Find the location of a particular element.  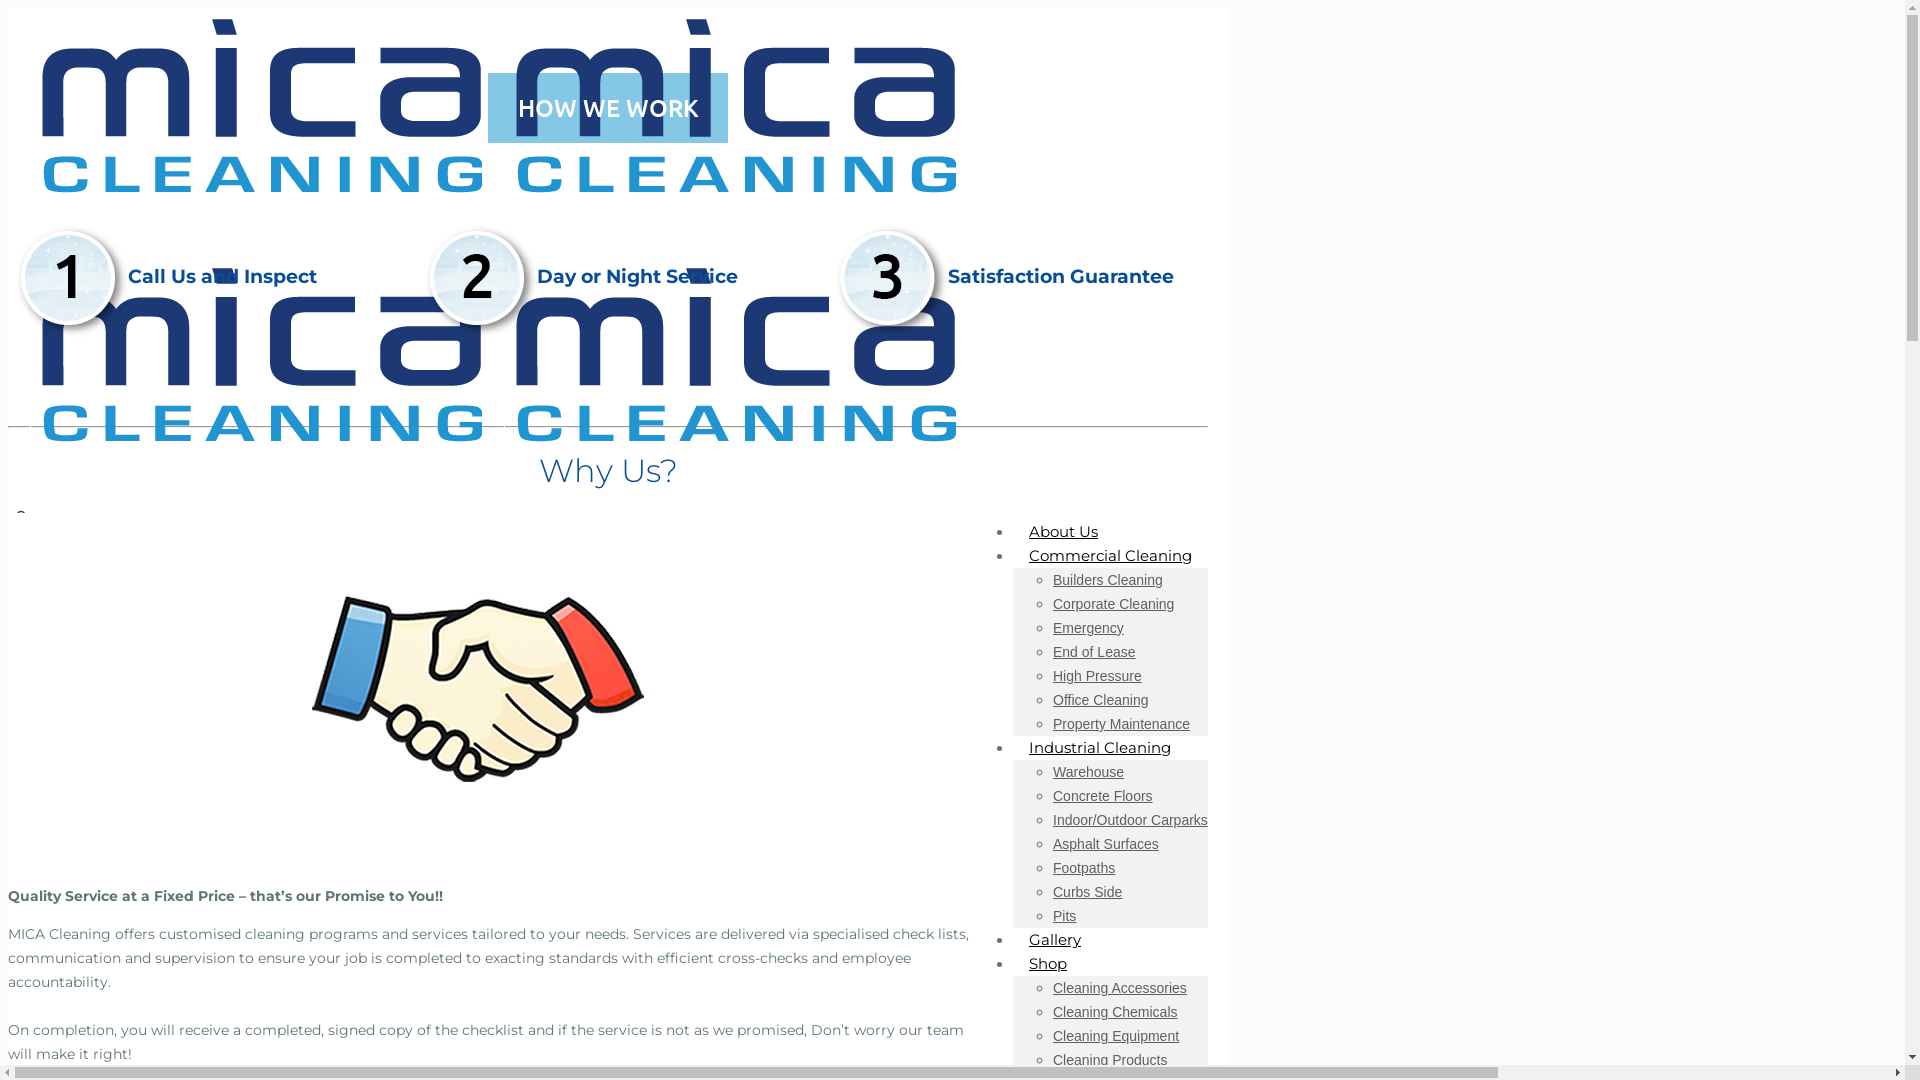

Commercial Cleaning is located at coordinates (1110, 556).